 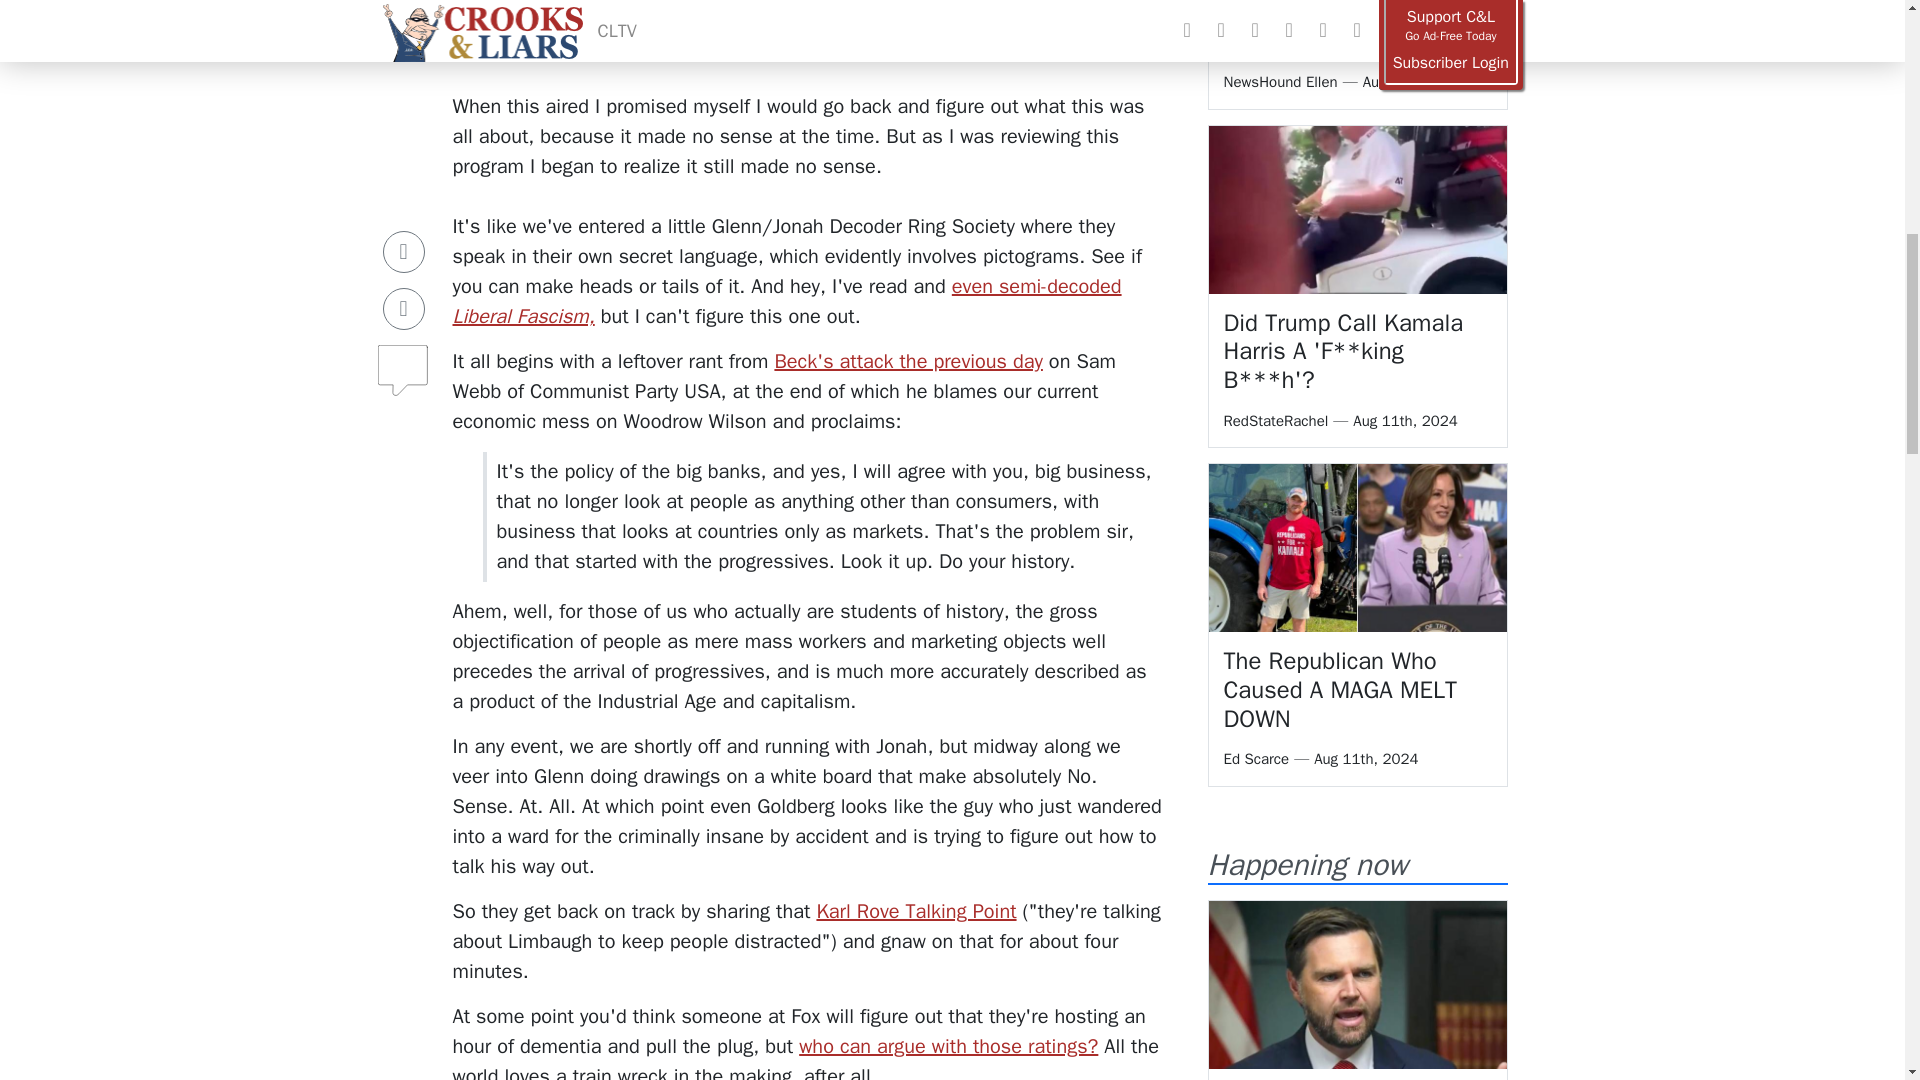 What do you see at coordinates (786, 302) in the screenshot?
I see `even semi-decoded Liberal Fascism,` at bounding box center [786, 302].